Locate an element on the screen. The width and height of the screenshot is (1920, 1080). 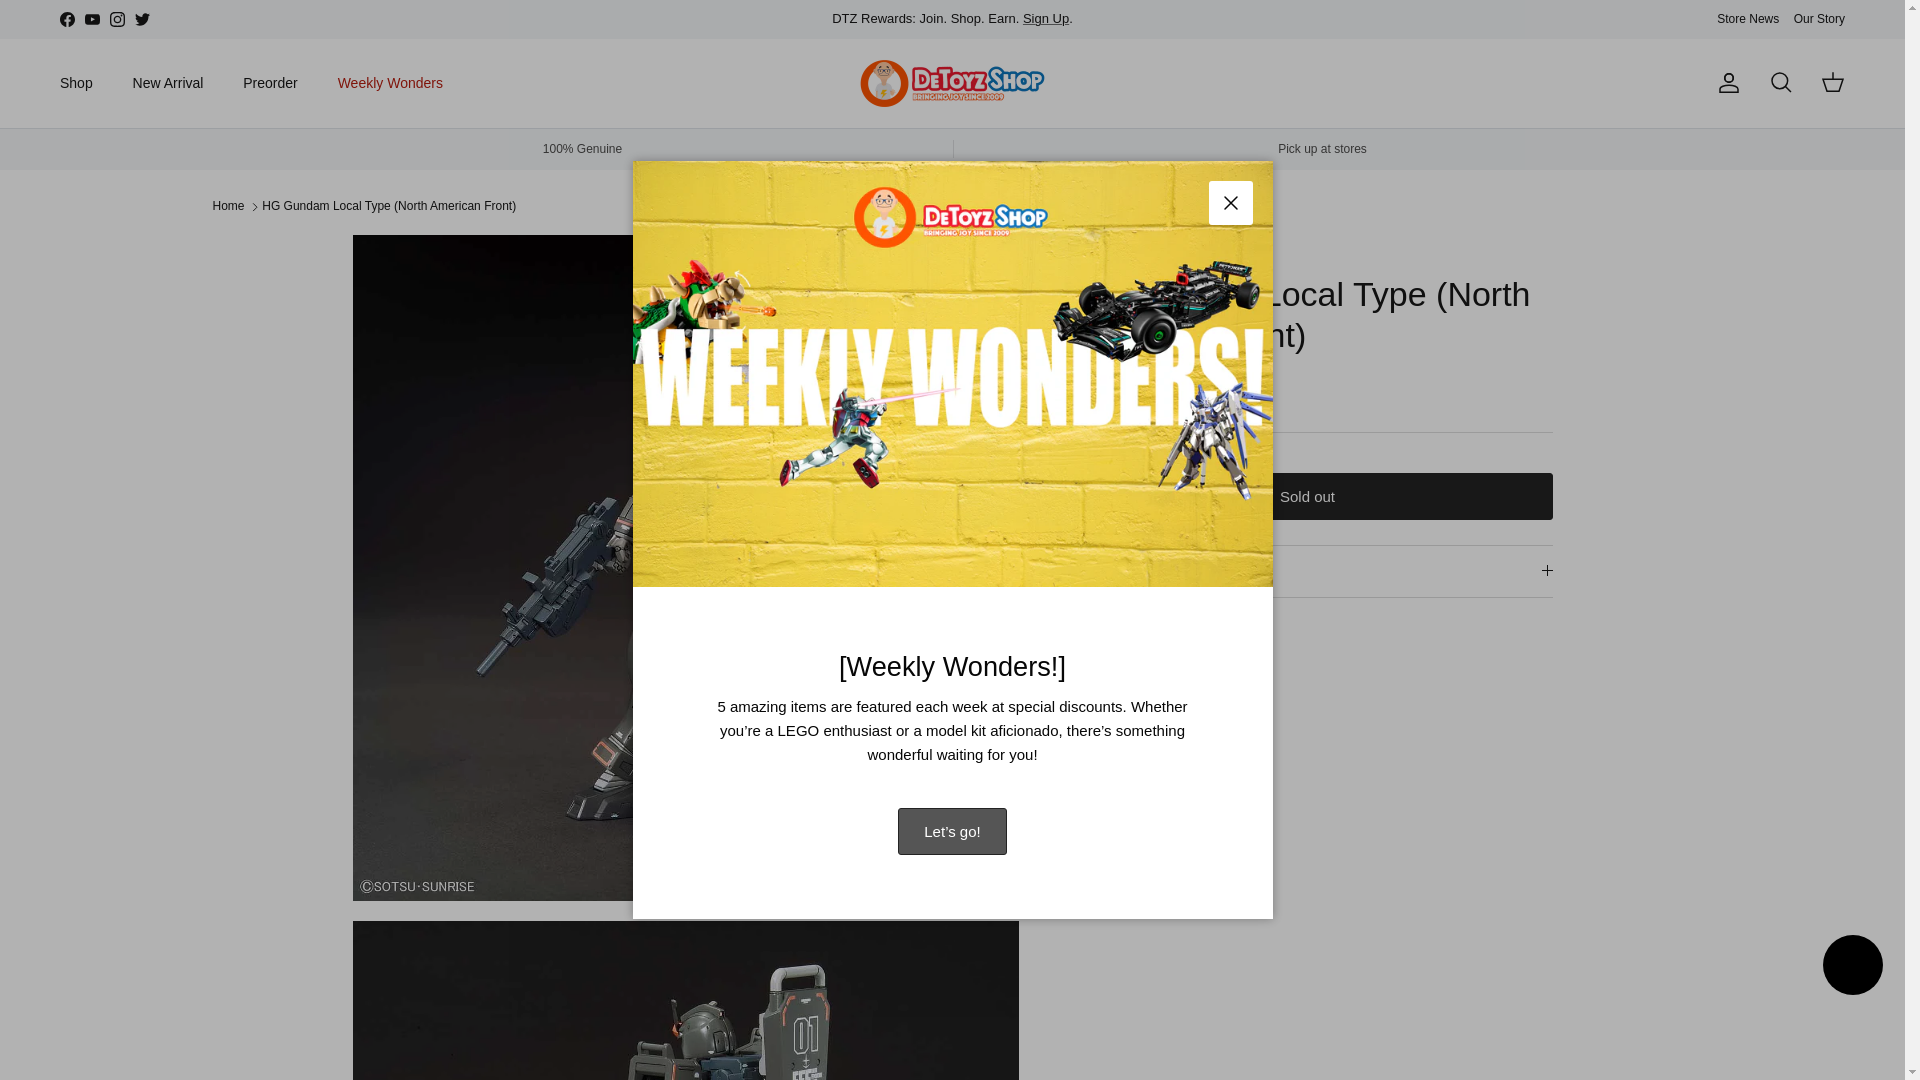
Twitter is located at coordinates (142, 19).